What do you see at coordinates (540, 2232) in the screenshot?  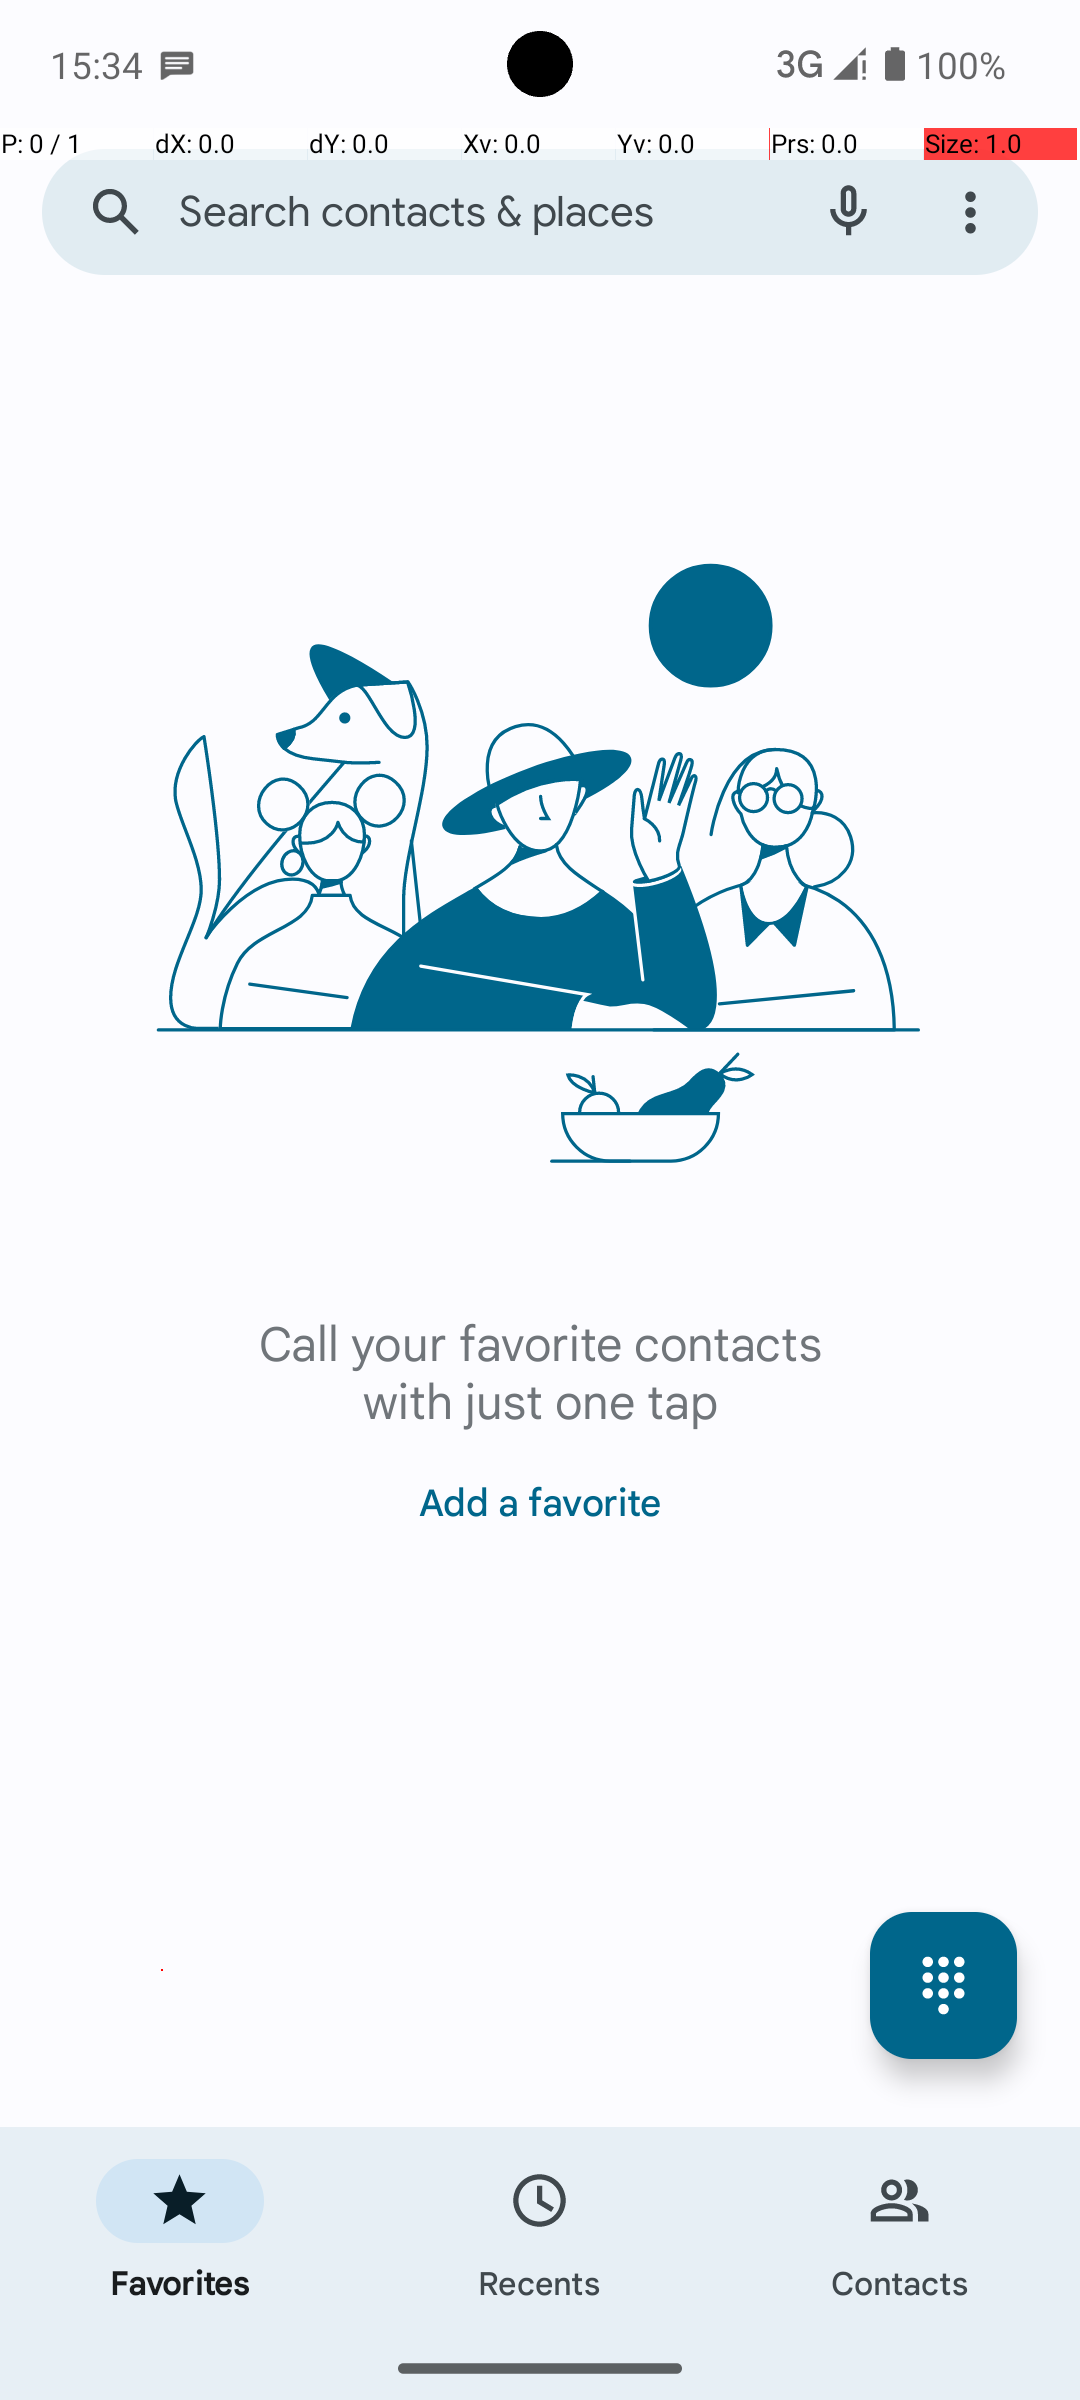 I see `Recents` at bounding box center [540, 2232].